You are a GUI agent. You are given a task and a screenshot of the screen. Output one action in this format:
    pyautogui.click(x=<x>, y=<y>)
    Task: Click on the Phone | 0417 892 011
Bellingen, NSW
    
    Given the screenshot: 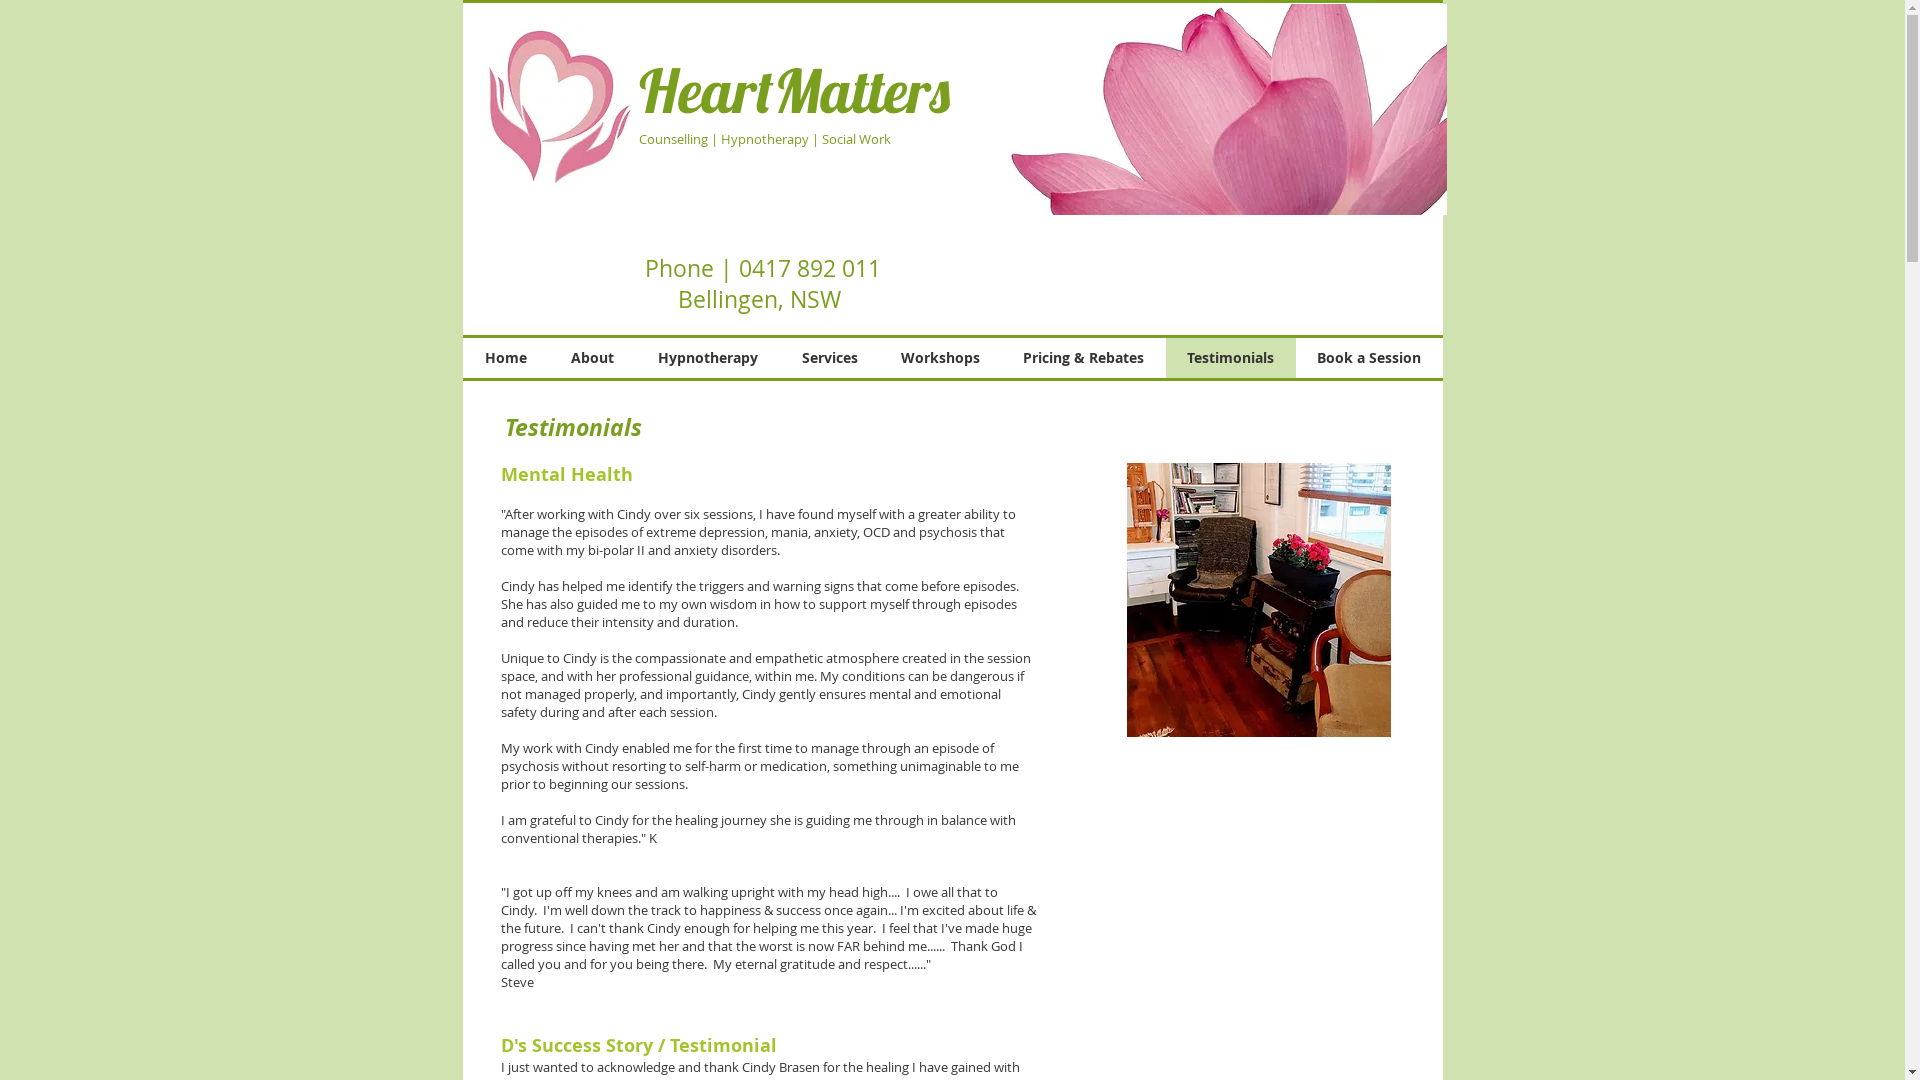 What is the action you would take?
    pyautogui.click(x=762, y=284)
    